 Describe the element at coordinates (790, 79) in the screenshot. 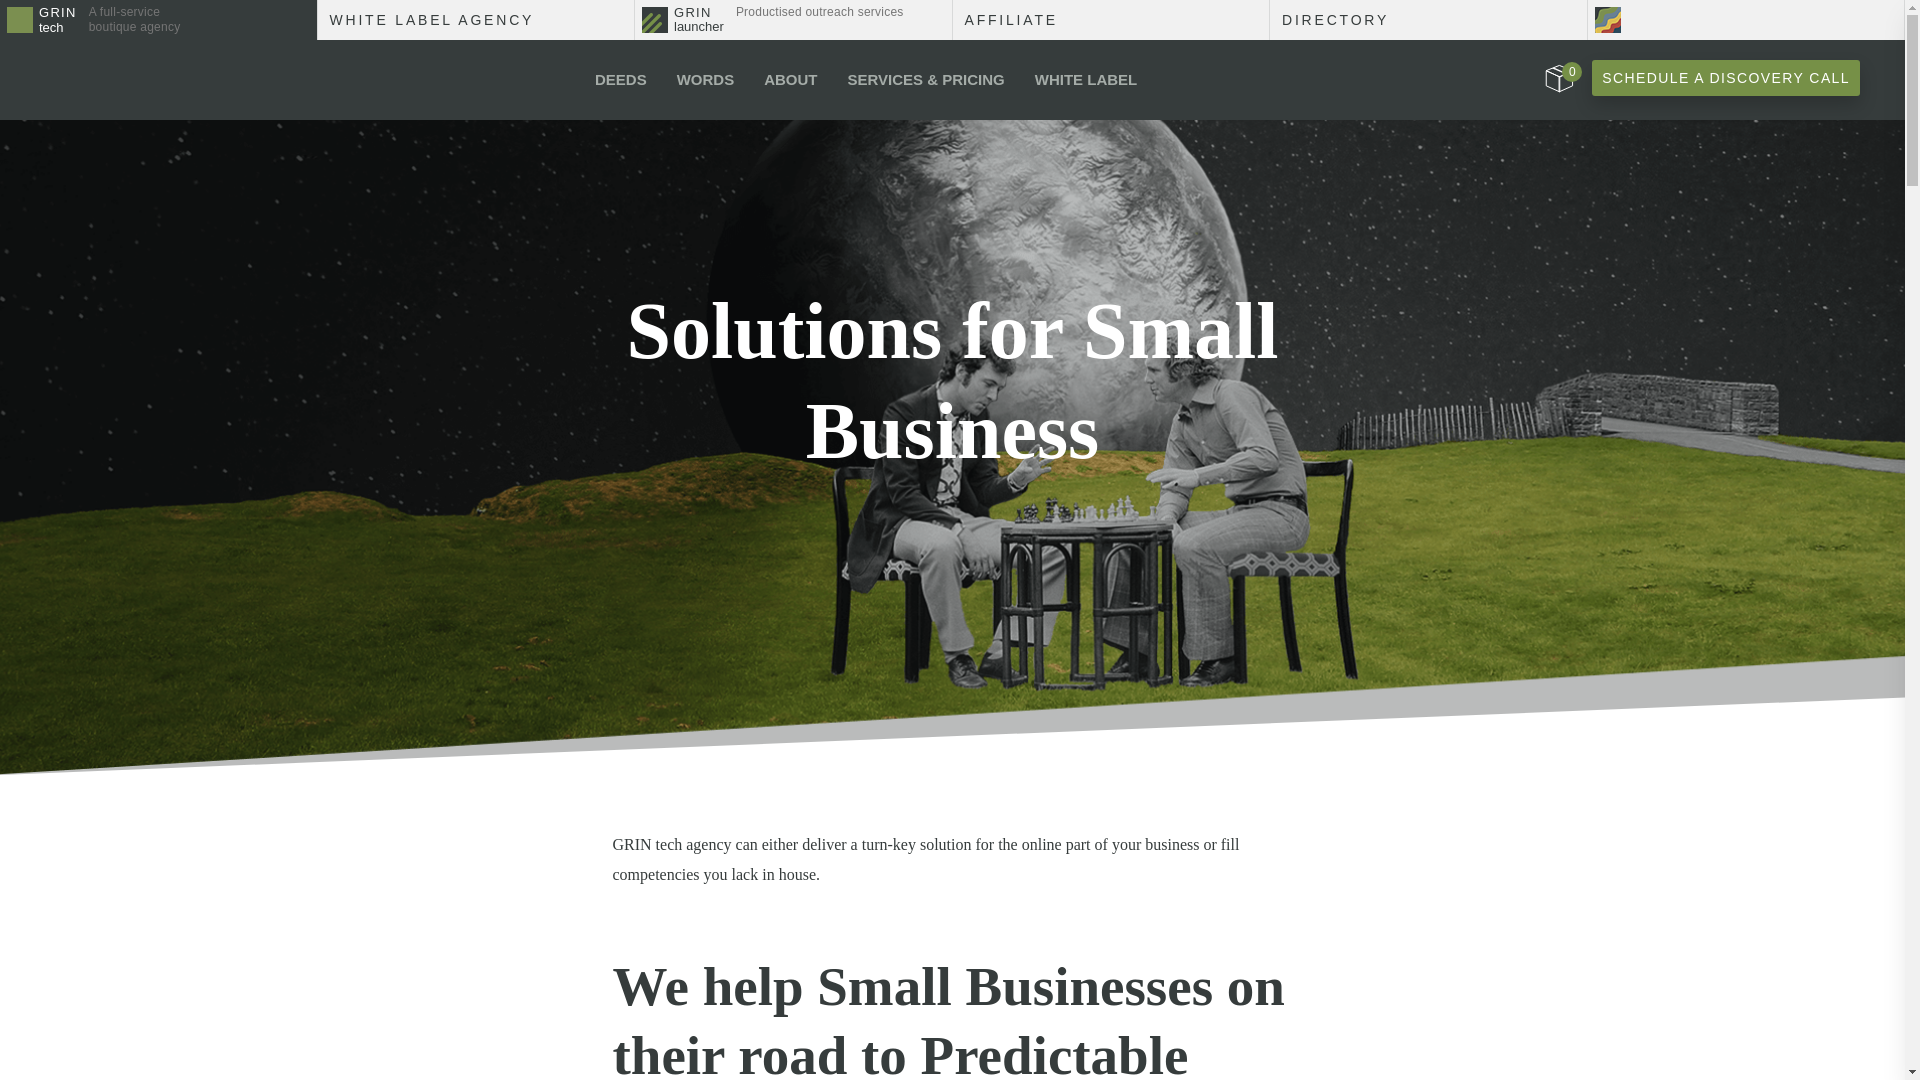

I see `0` at that location.